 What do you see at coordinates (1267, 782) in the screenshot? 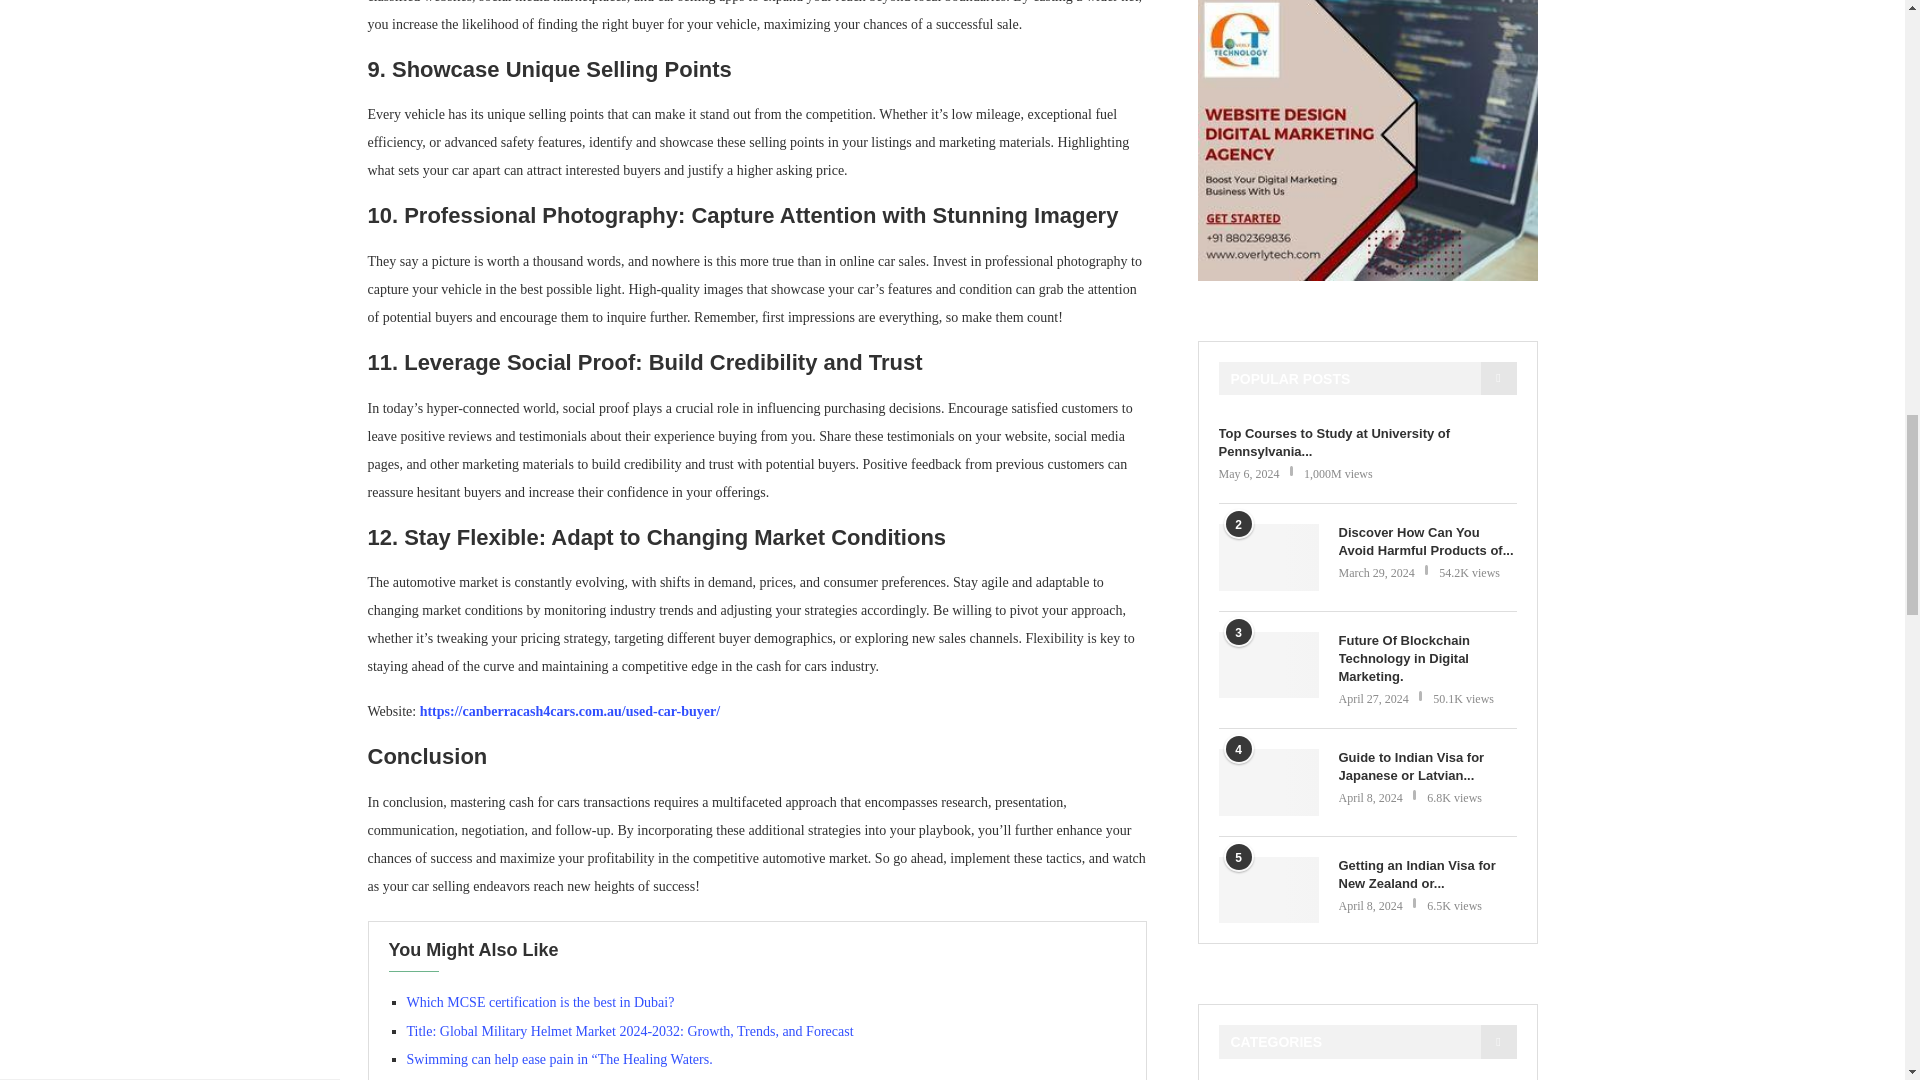
I see `Guide to Indian Visa for Japanese or Latvian Citizens` at bounding box center [1267, 782].